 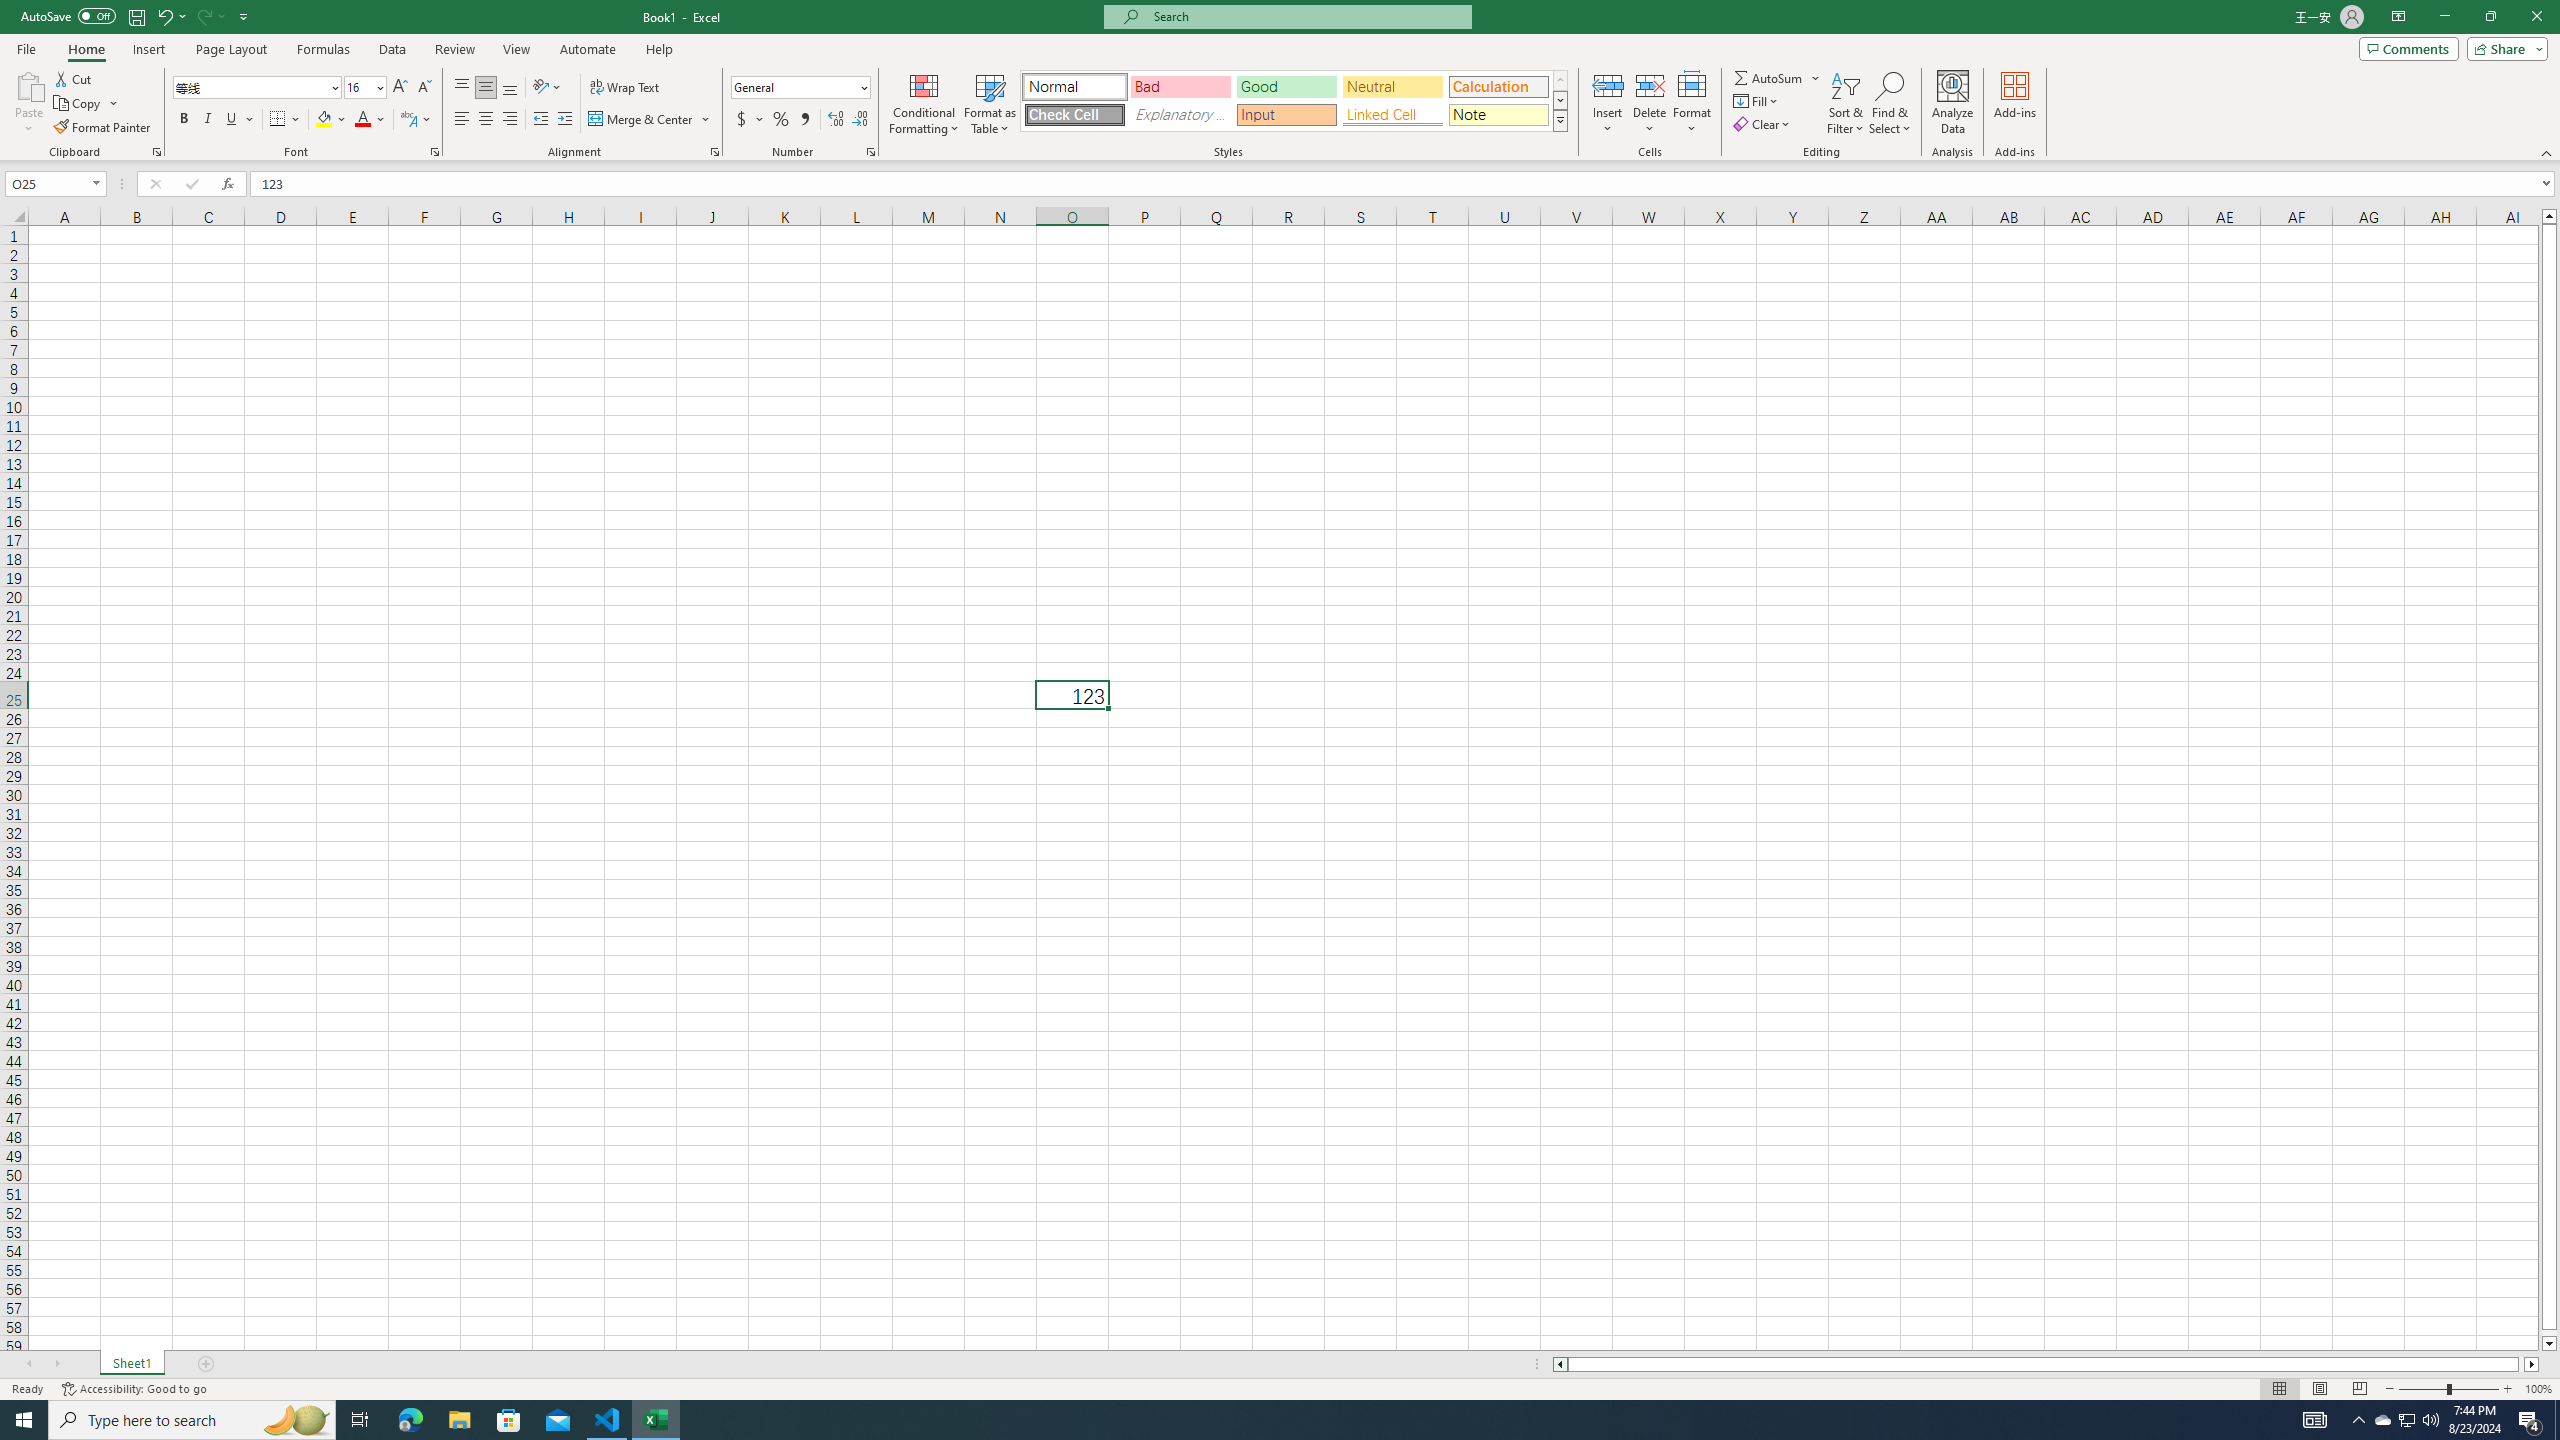 What do you see at coordinates (659, 49) in the screenshot?
I see `Help` at bounding box center [659, 49].